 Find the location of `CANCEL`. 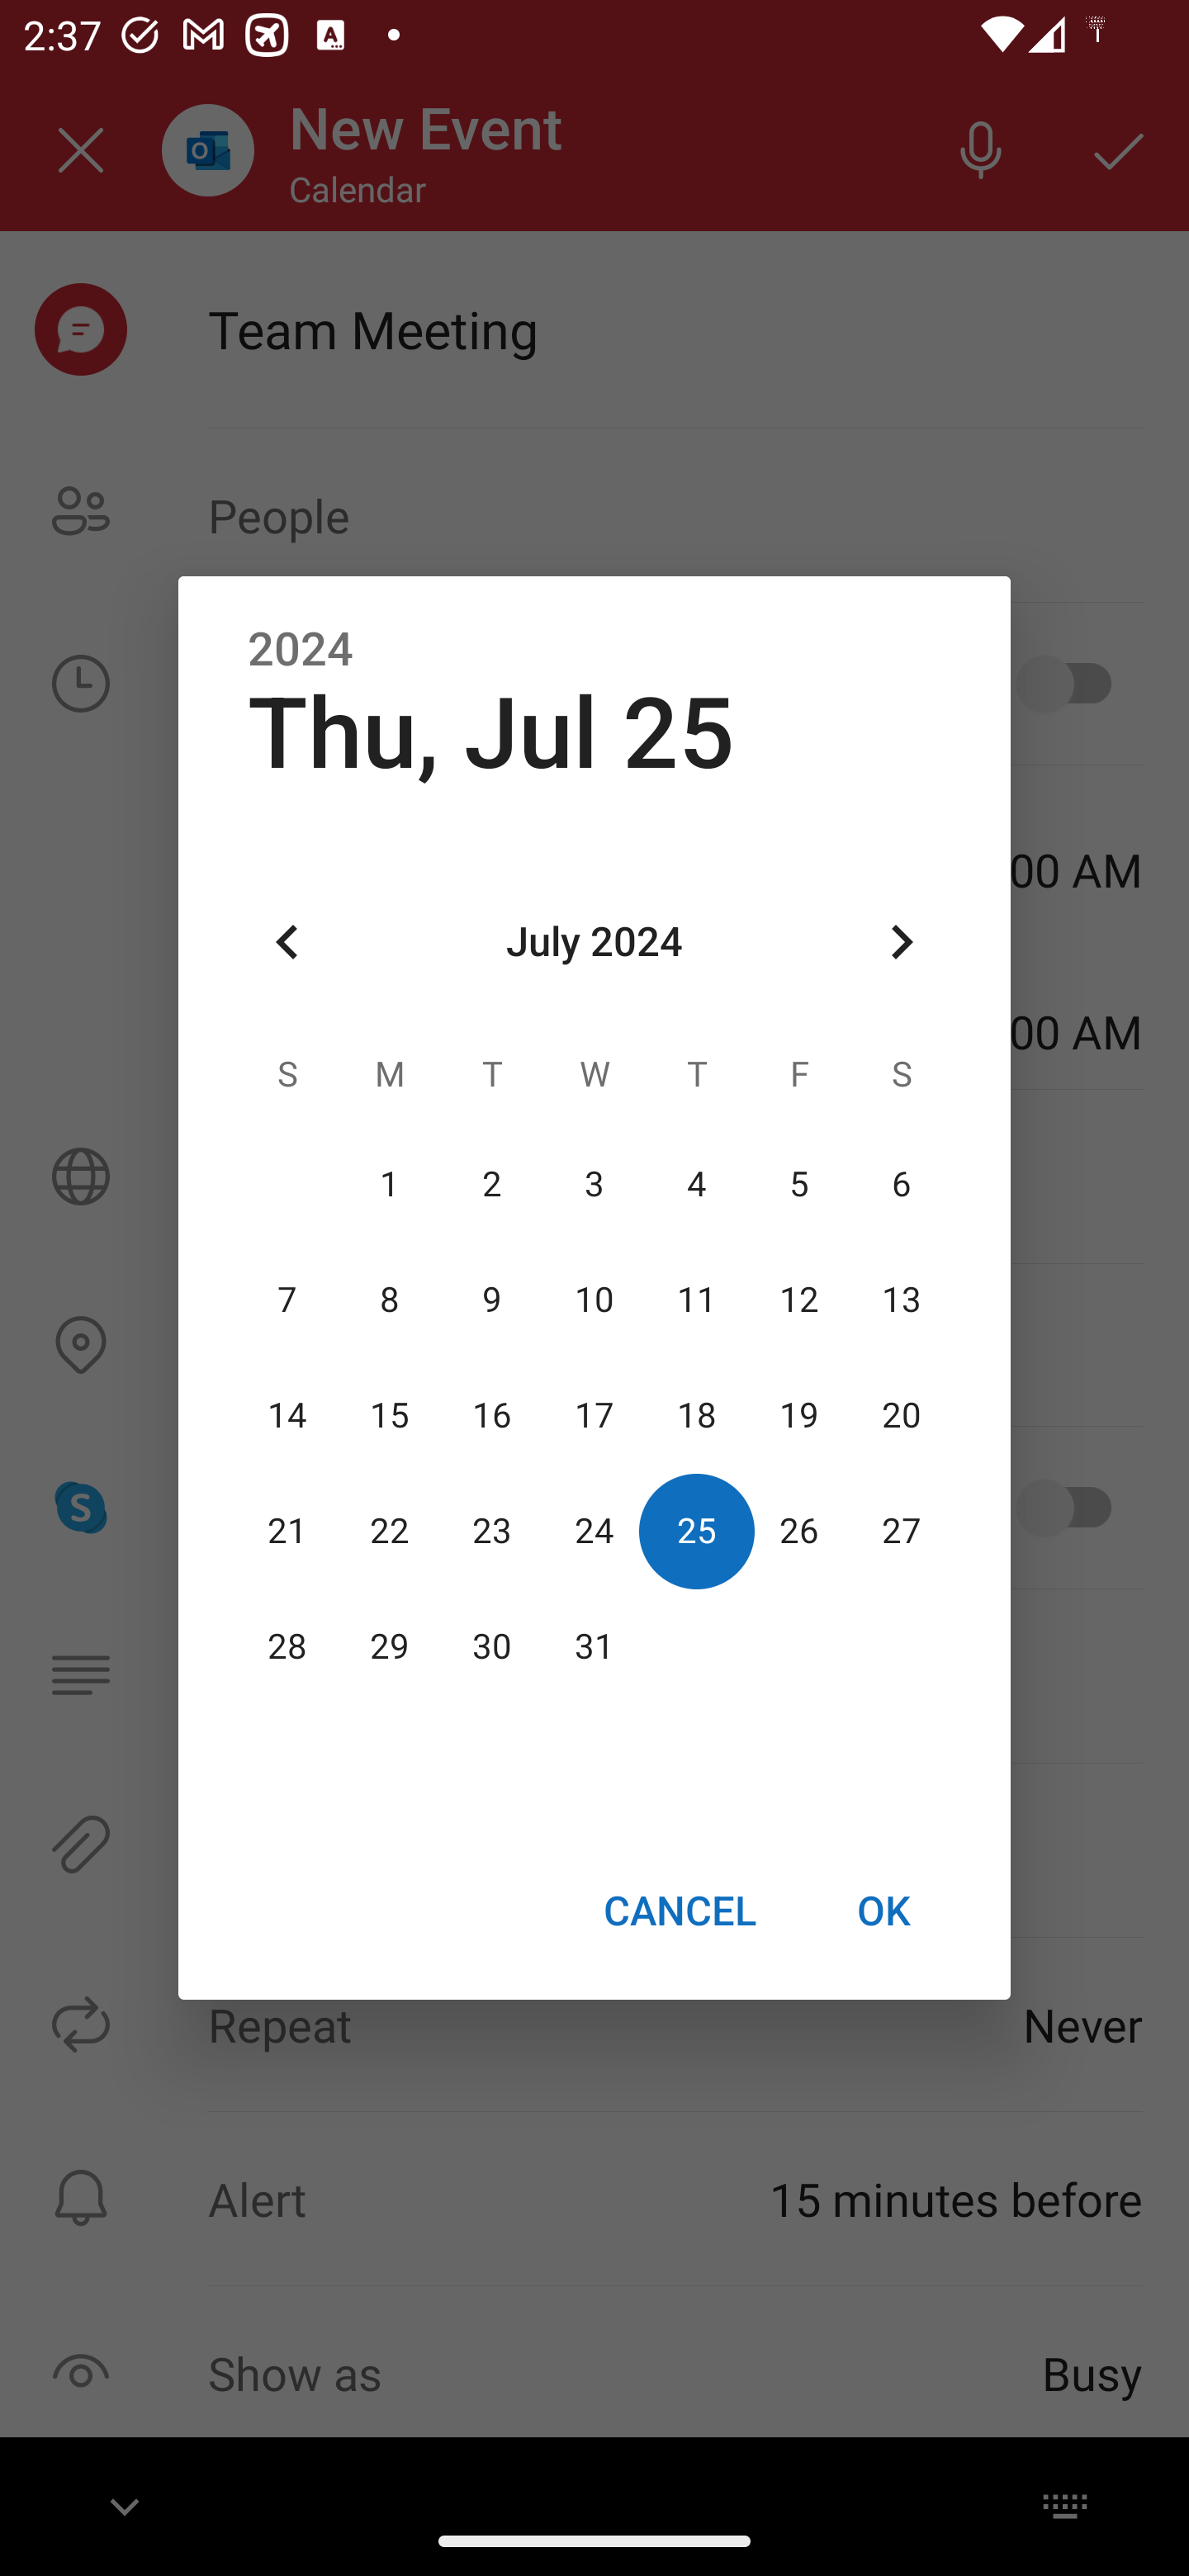

CANCEL is located at coordinates (679, 1910).